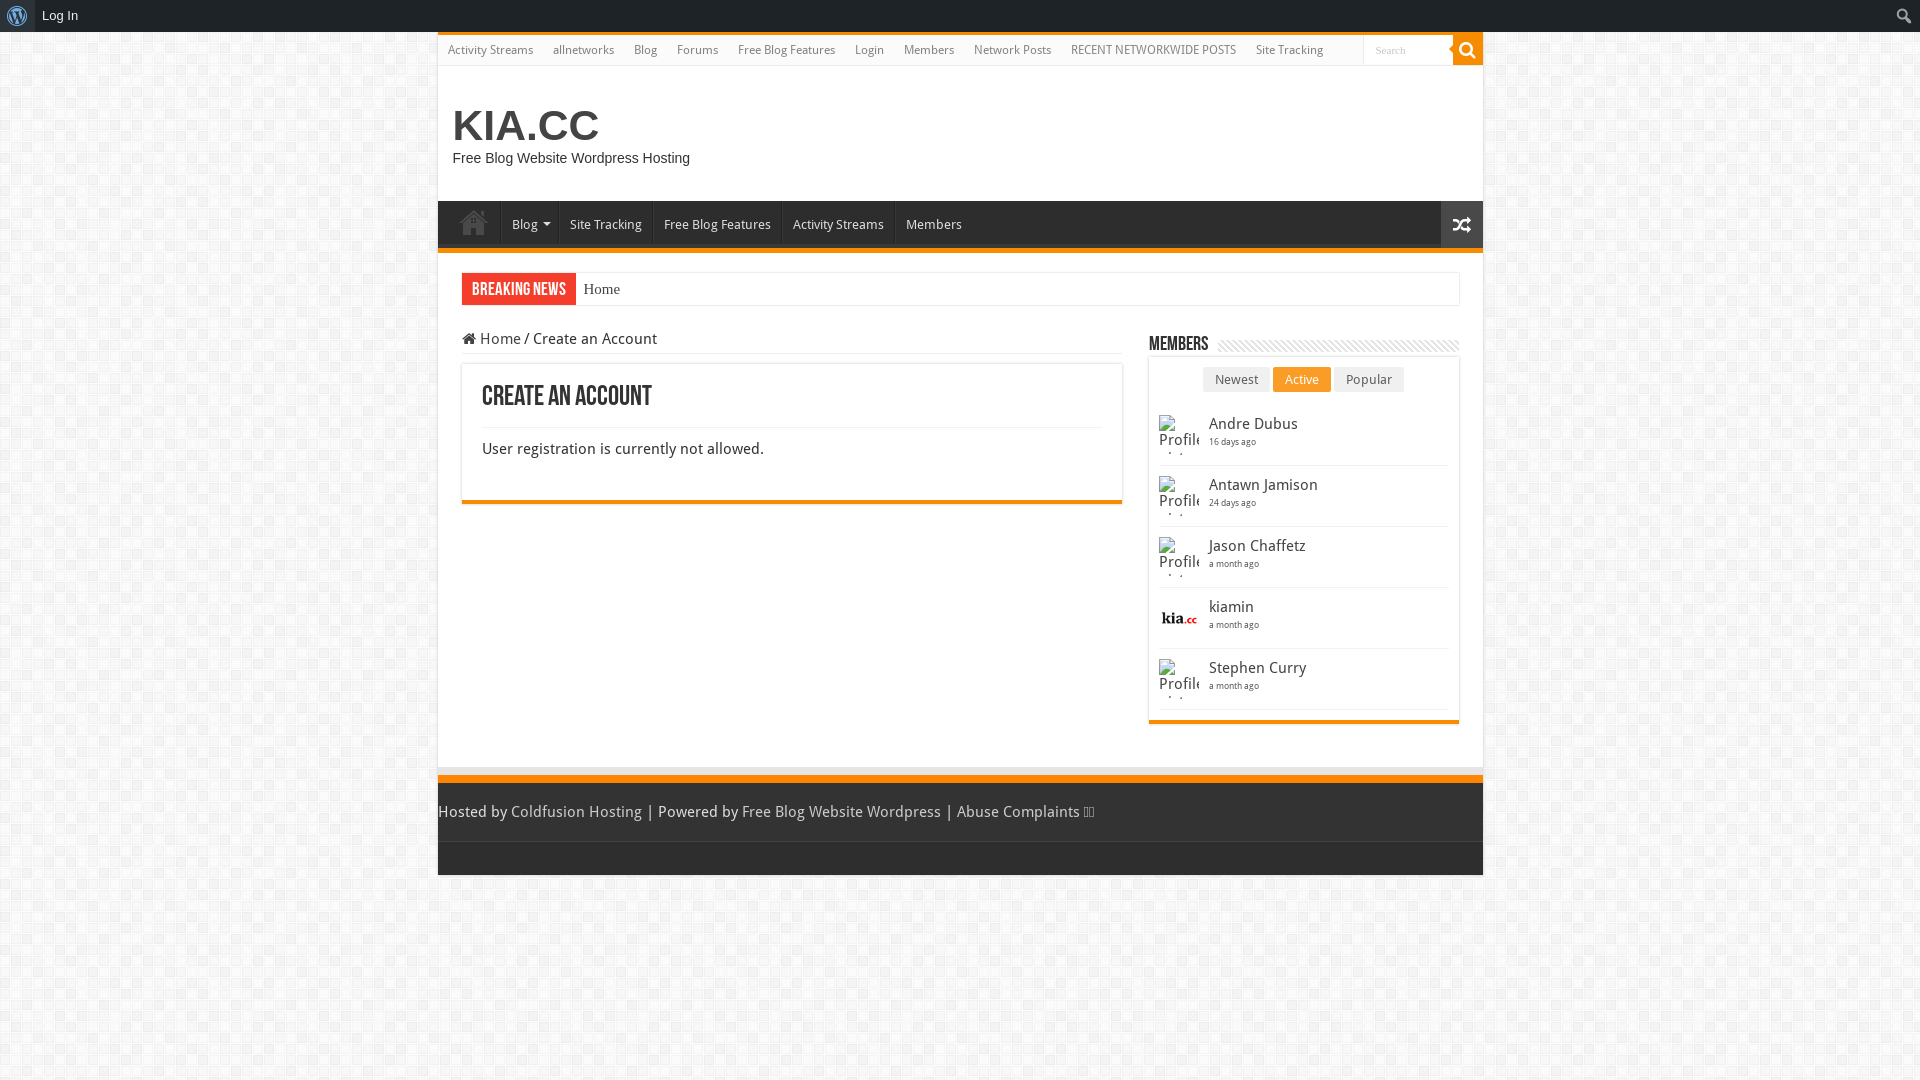 This screenshot has width=1920, height=1080. I want to click on Free Blog Website Wordpress, so click(842, 812).